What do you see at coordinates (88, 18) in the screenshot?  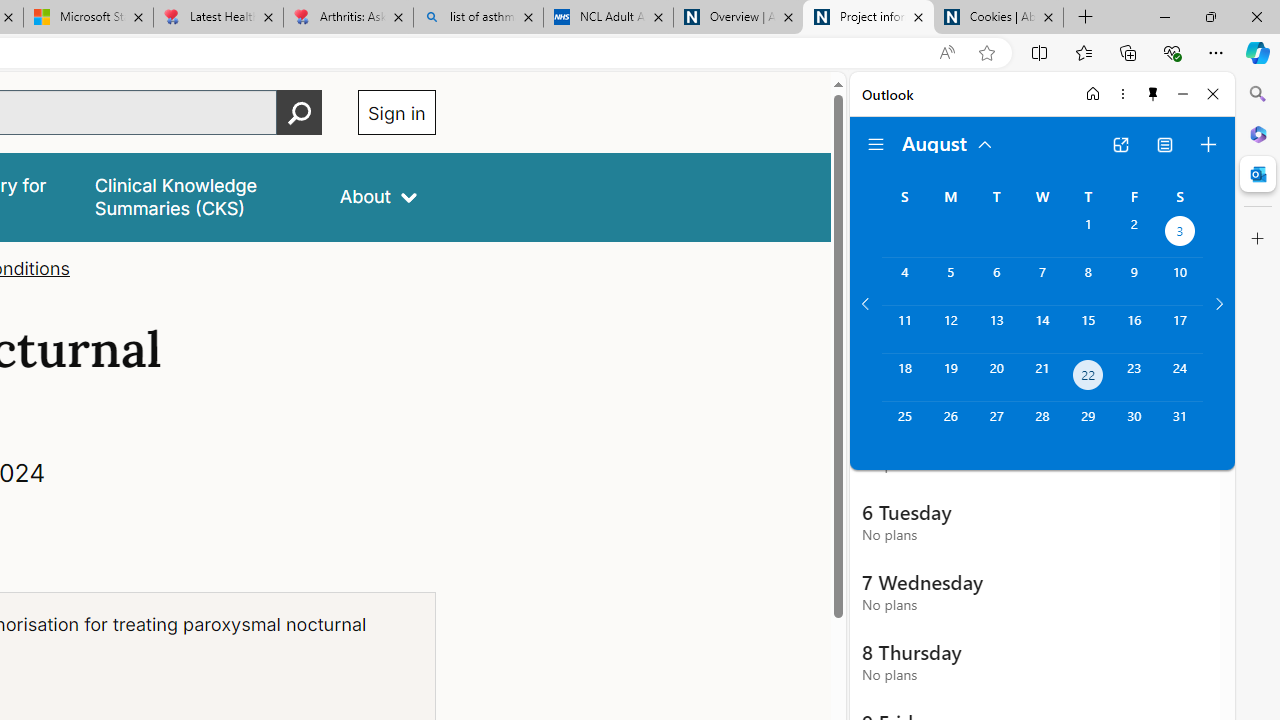 I see `Microsoft Start` at bounding box center [88, 18].